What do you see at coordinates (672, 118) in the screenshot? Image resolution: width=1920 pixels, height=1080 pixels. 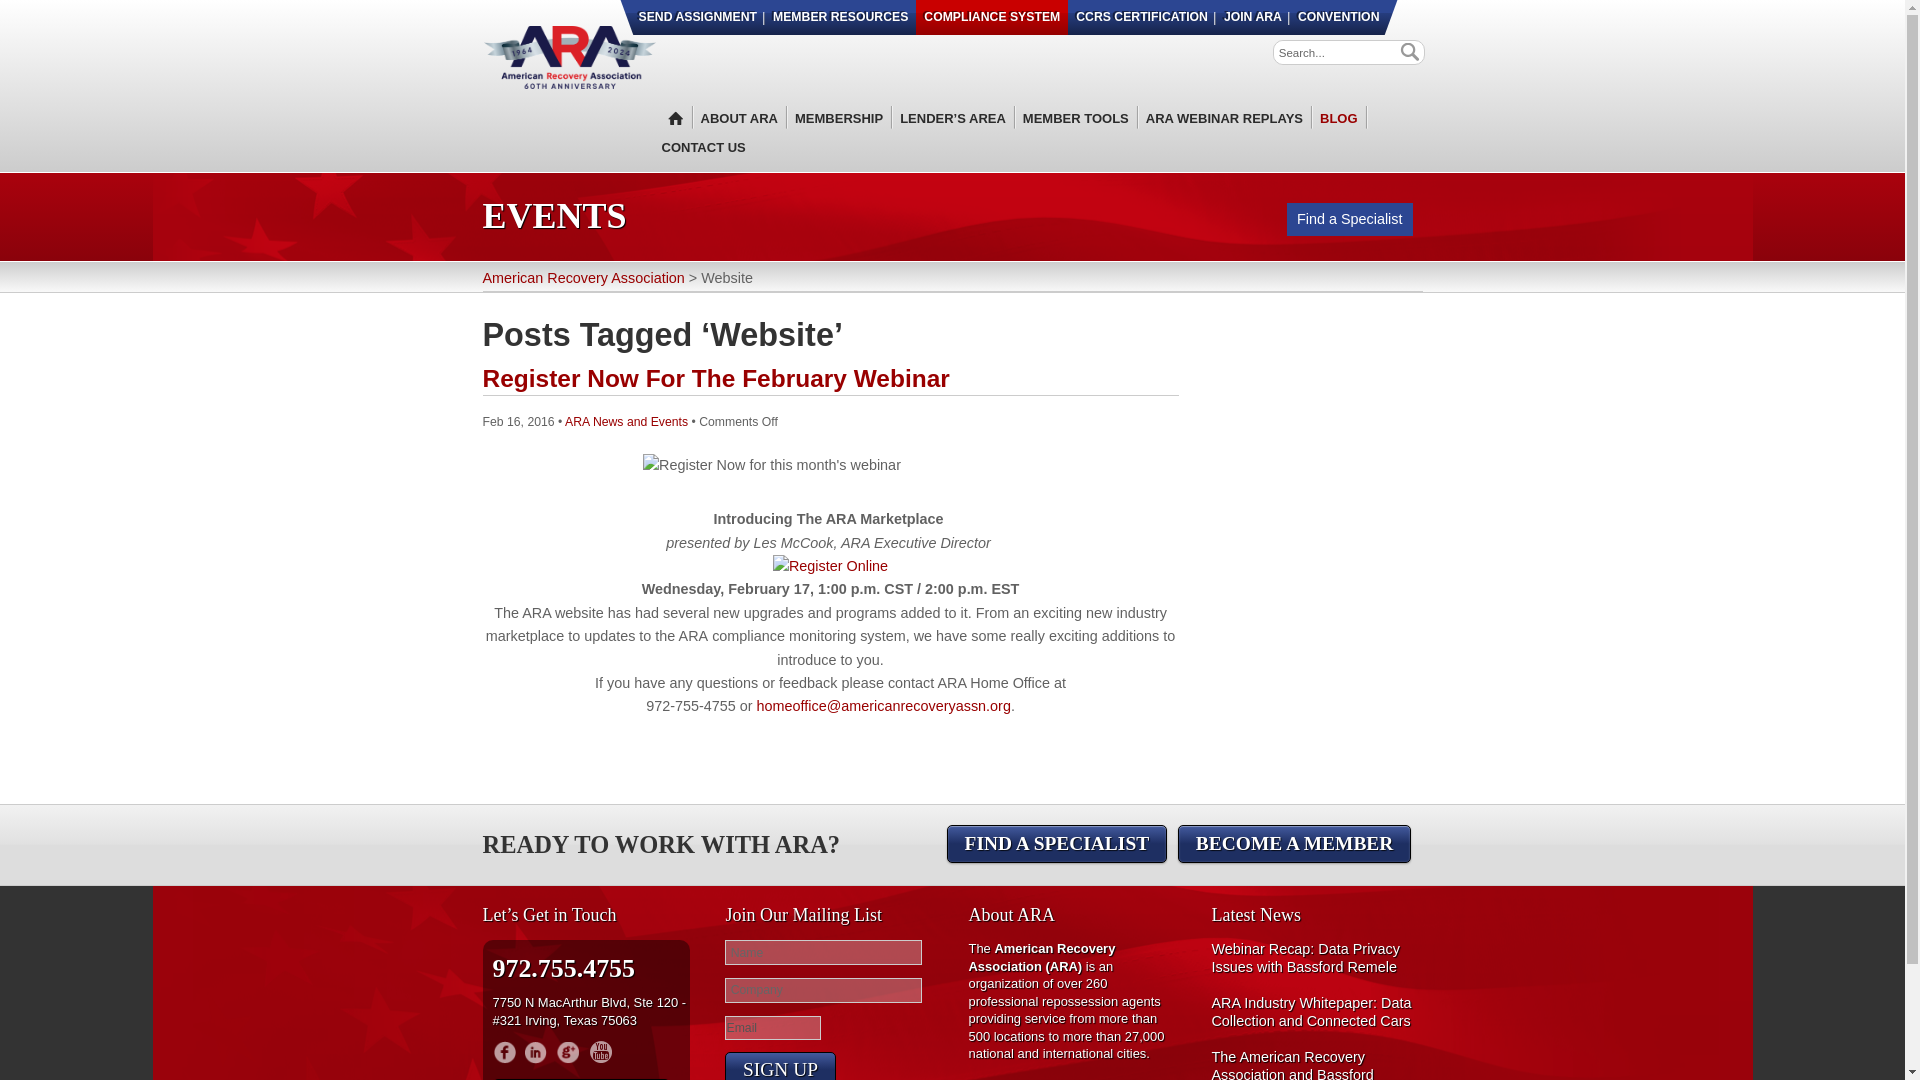 I see `HOME` at bounding box center [672, 118].